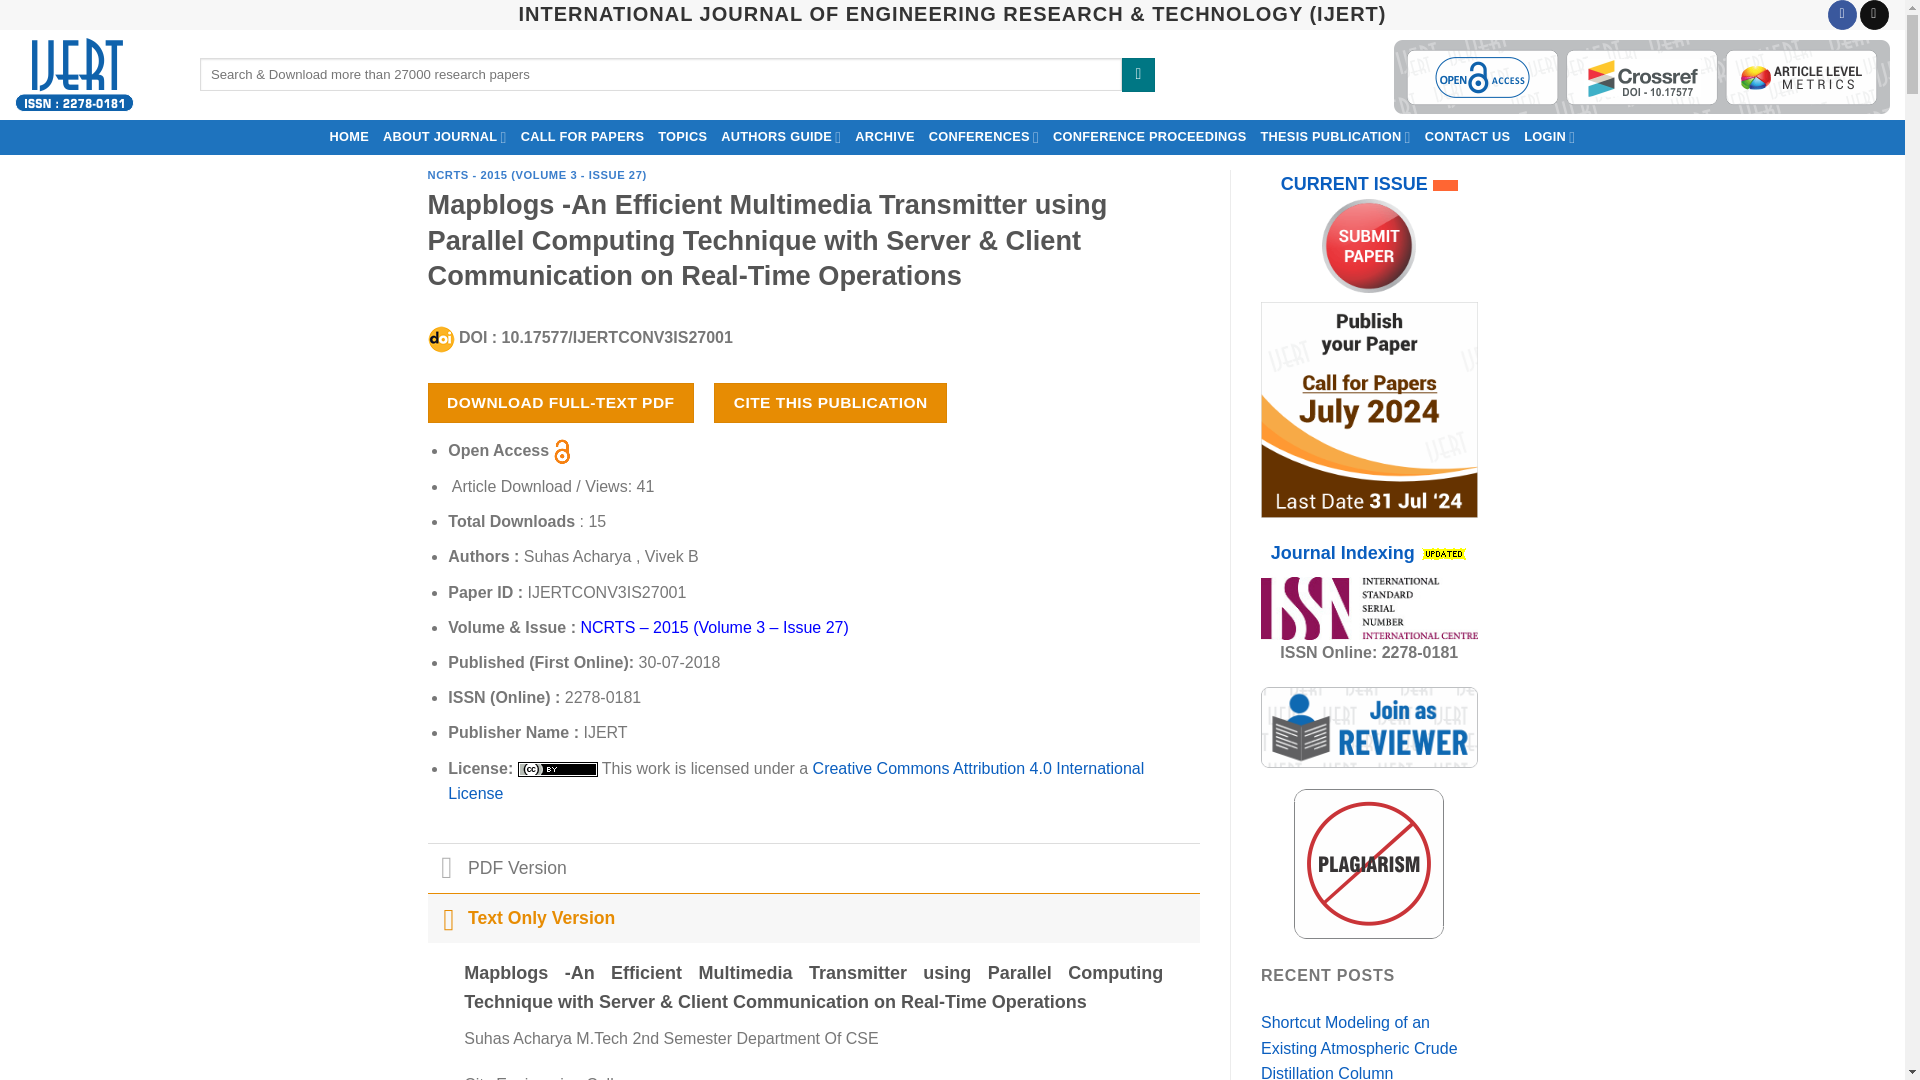  I want to click on Send us an email, so click(1874, 15).